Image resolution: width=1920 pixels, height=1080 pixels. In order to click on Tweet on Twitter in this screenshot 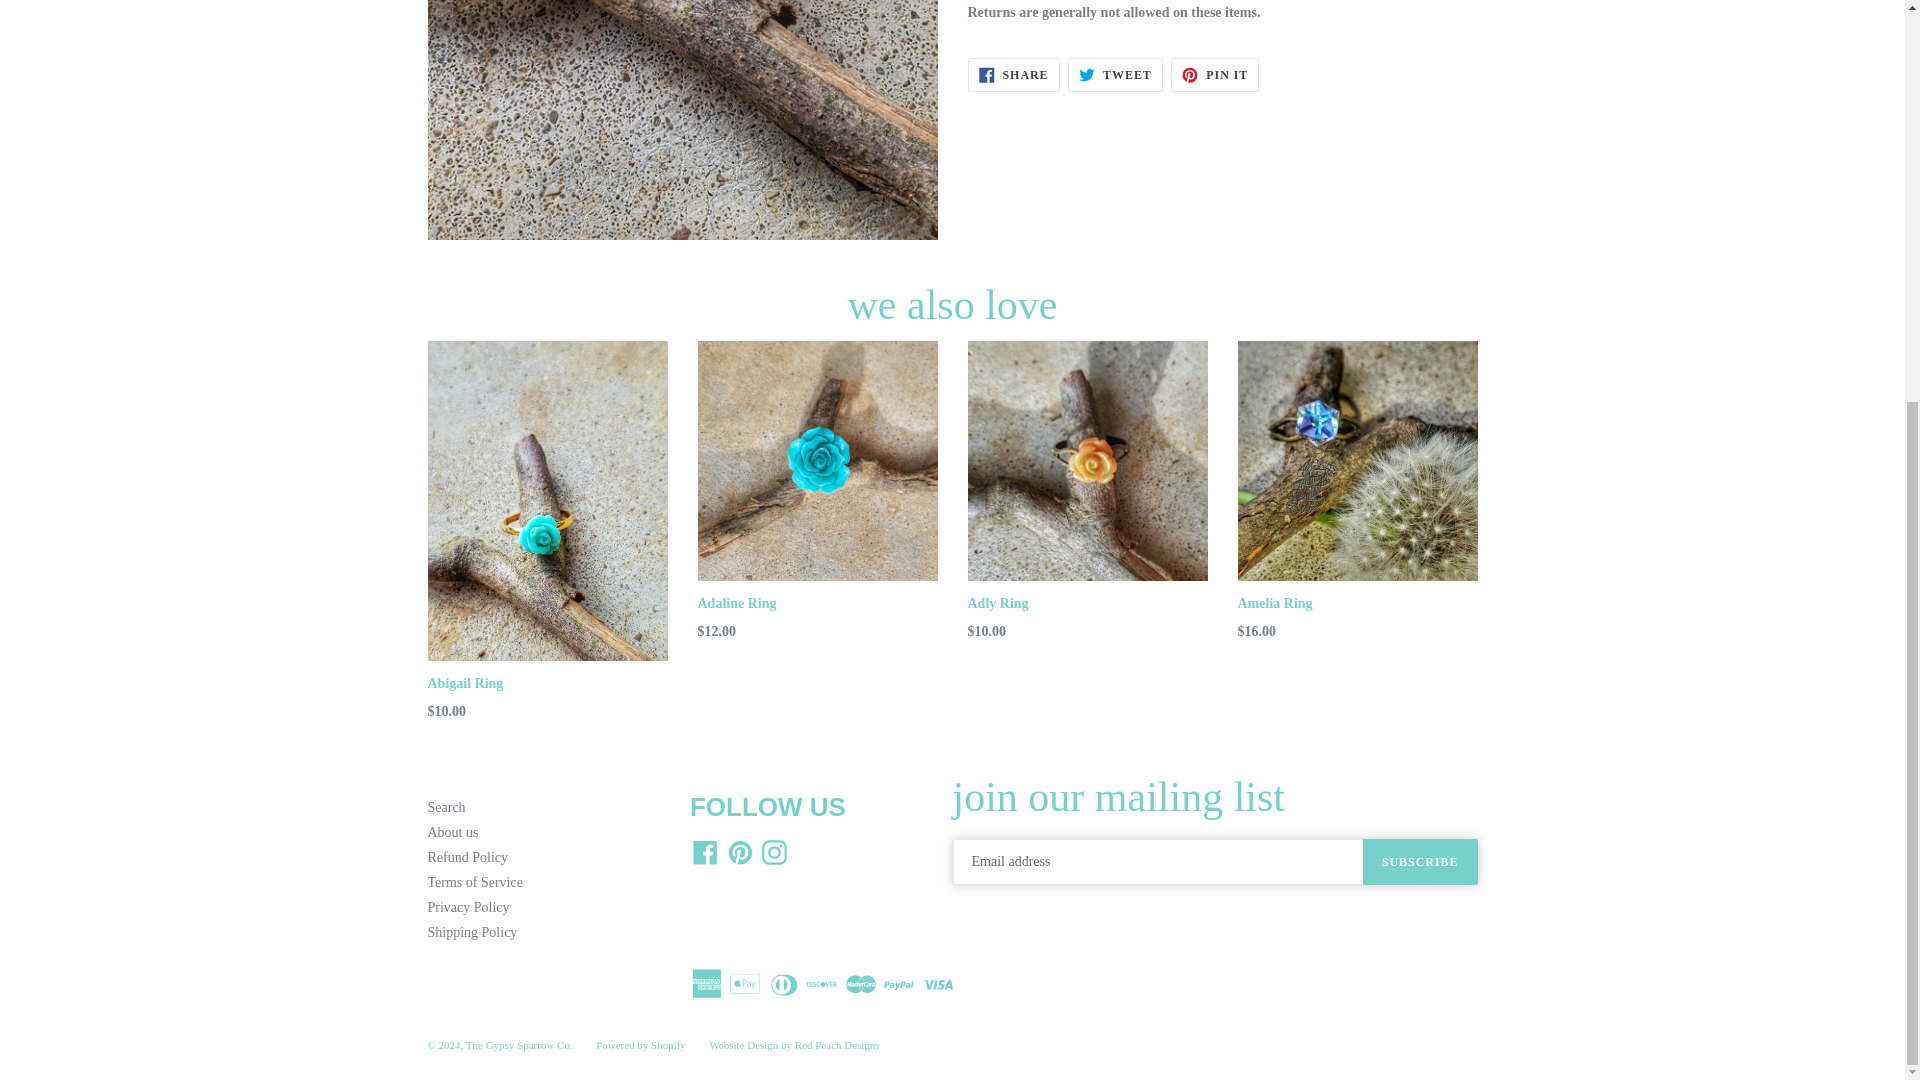, I will do `click(1115, 74)`.